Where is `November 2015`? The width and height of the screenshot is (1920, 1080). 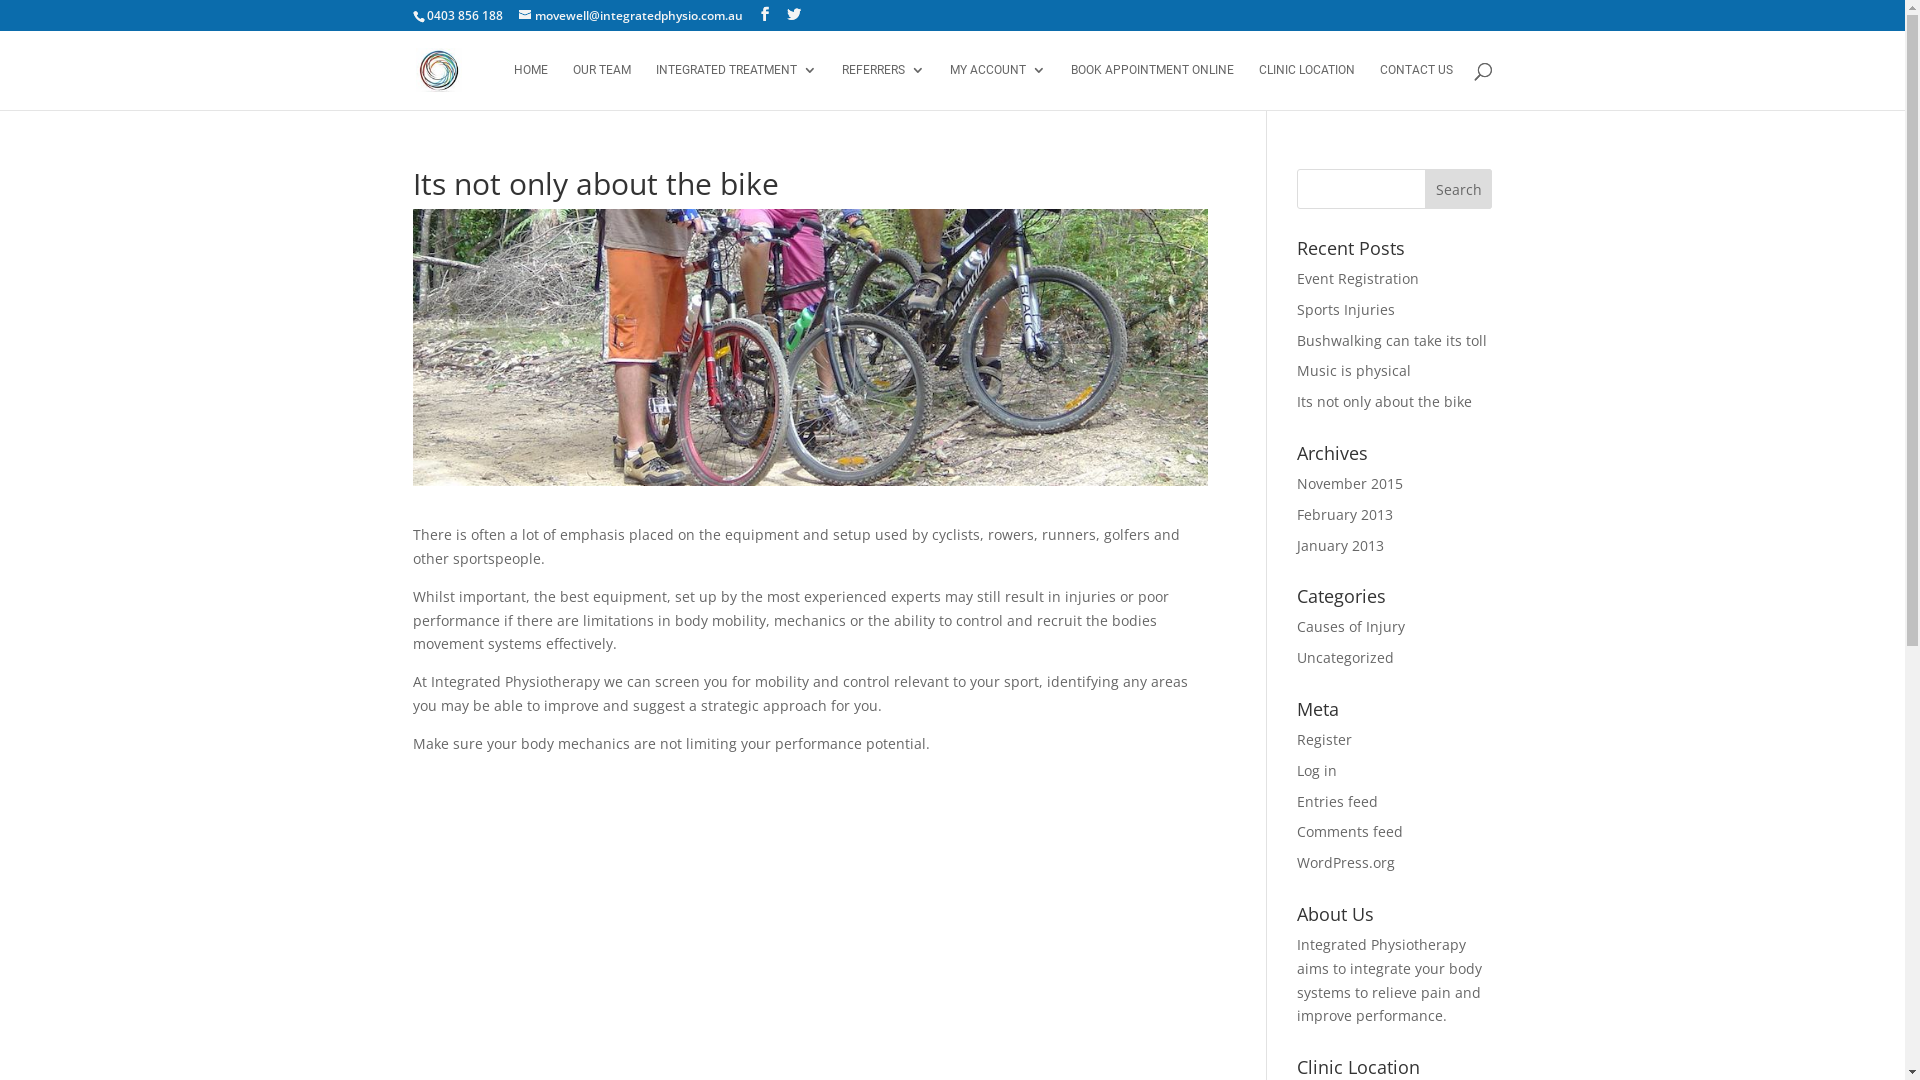
November 2015 is located at coordinates (1350, 484).